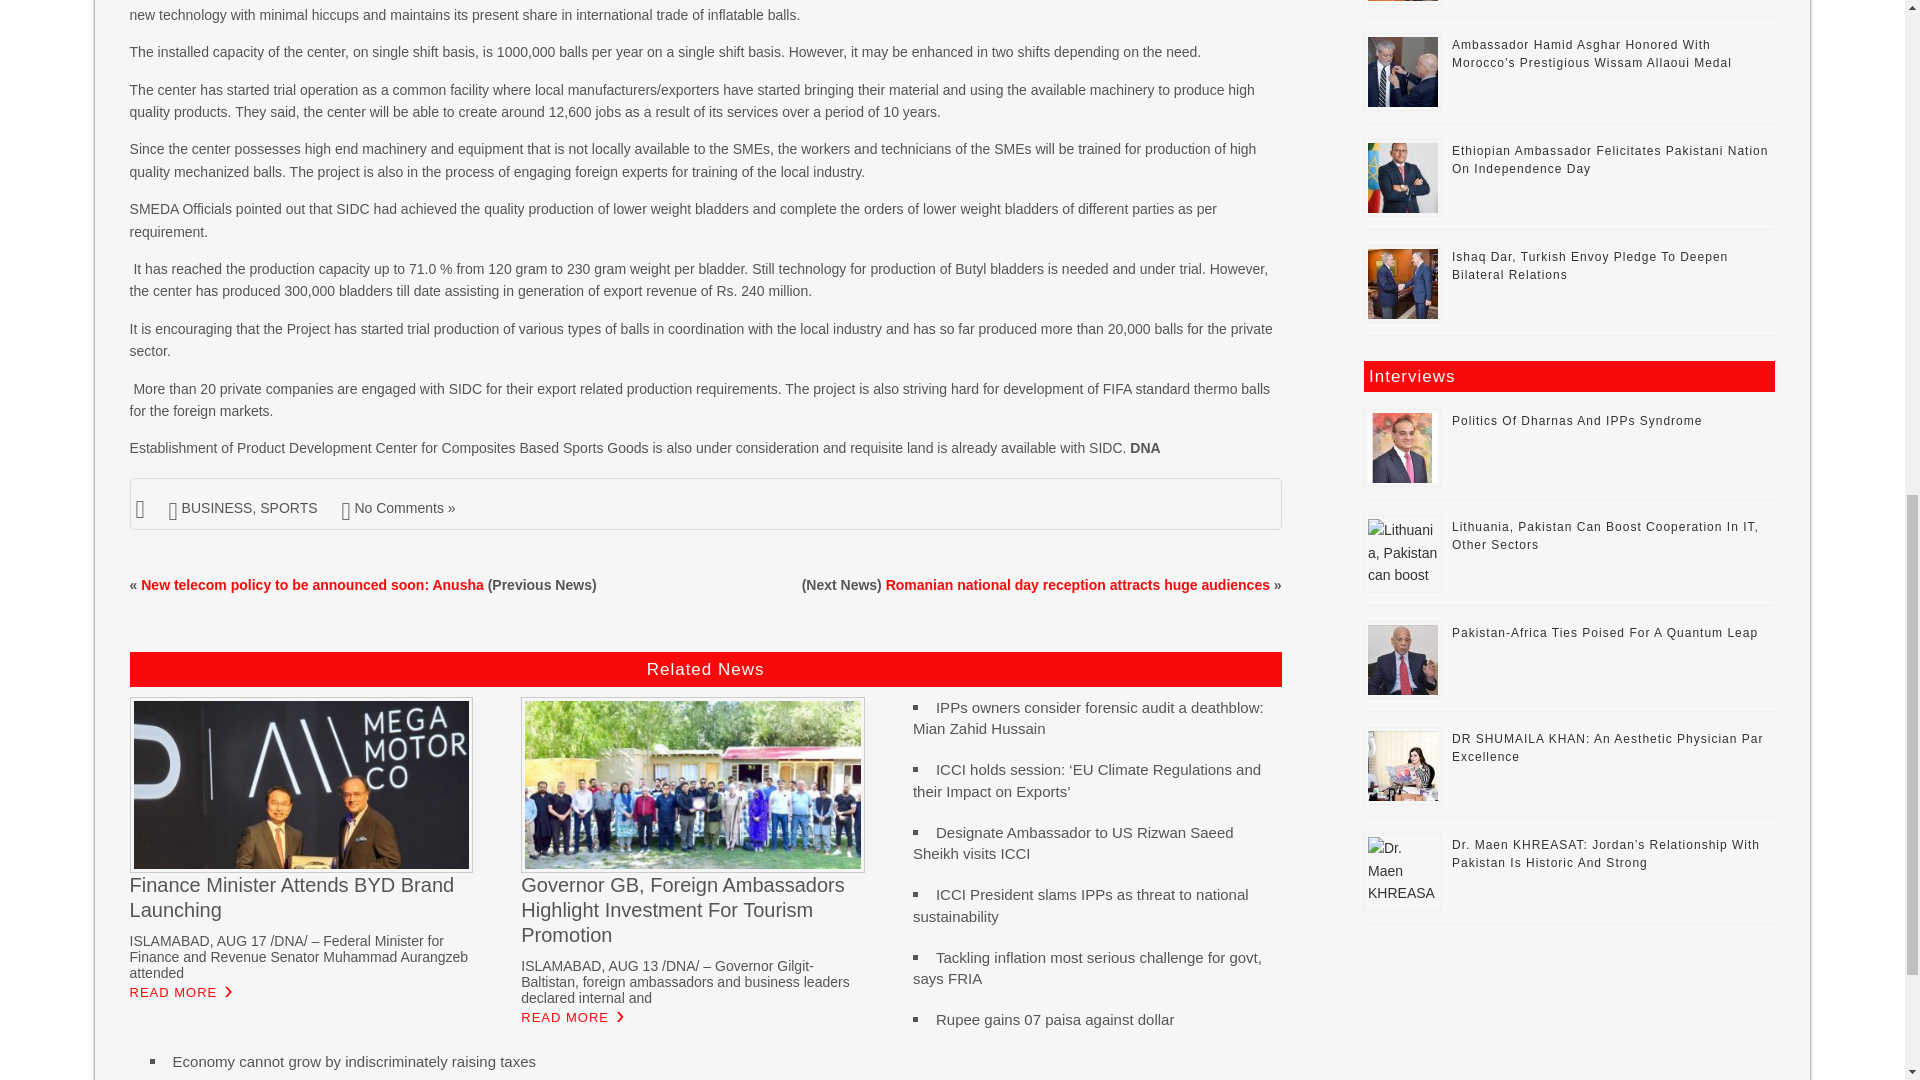 Image resolution: width=1920 pixels, height=1080 pixels. I want to click on Permanent Link to Rupee gains 07 paisa against dollar, so click(1056, 1019).